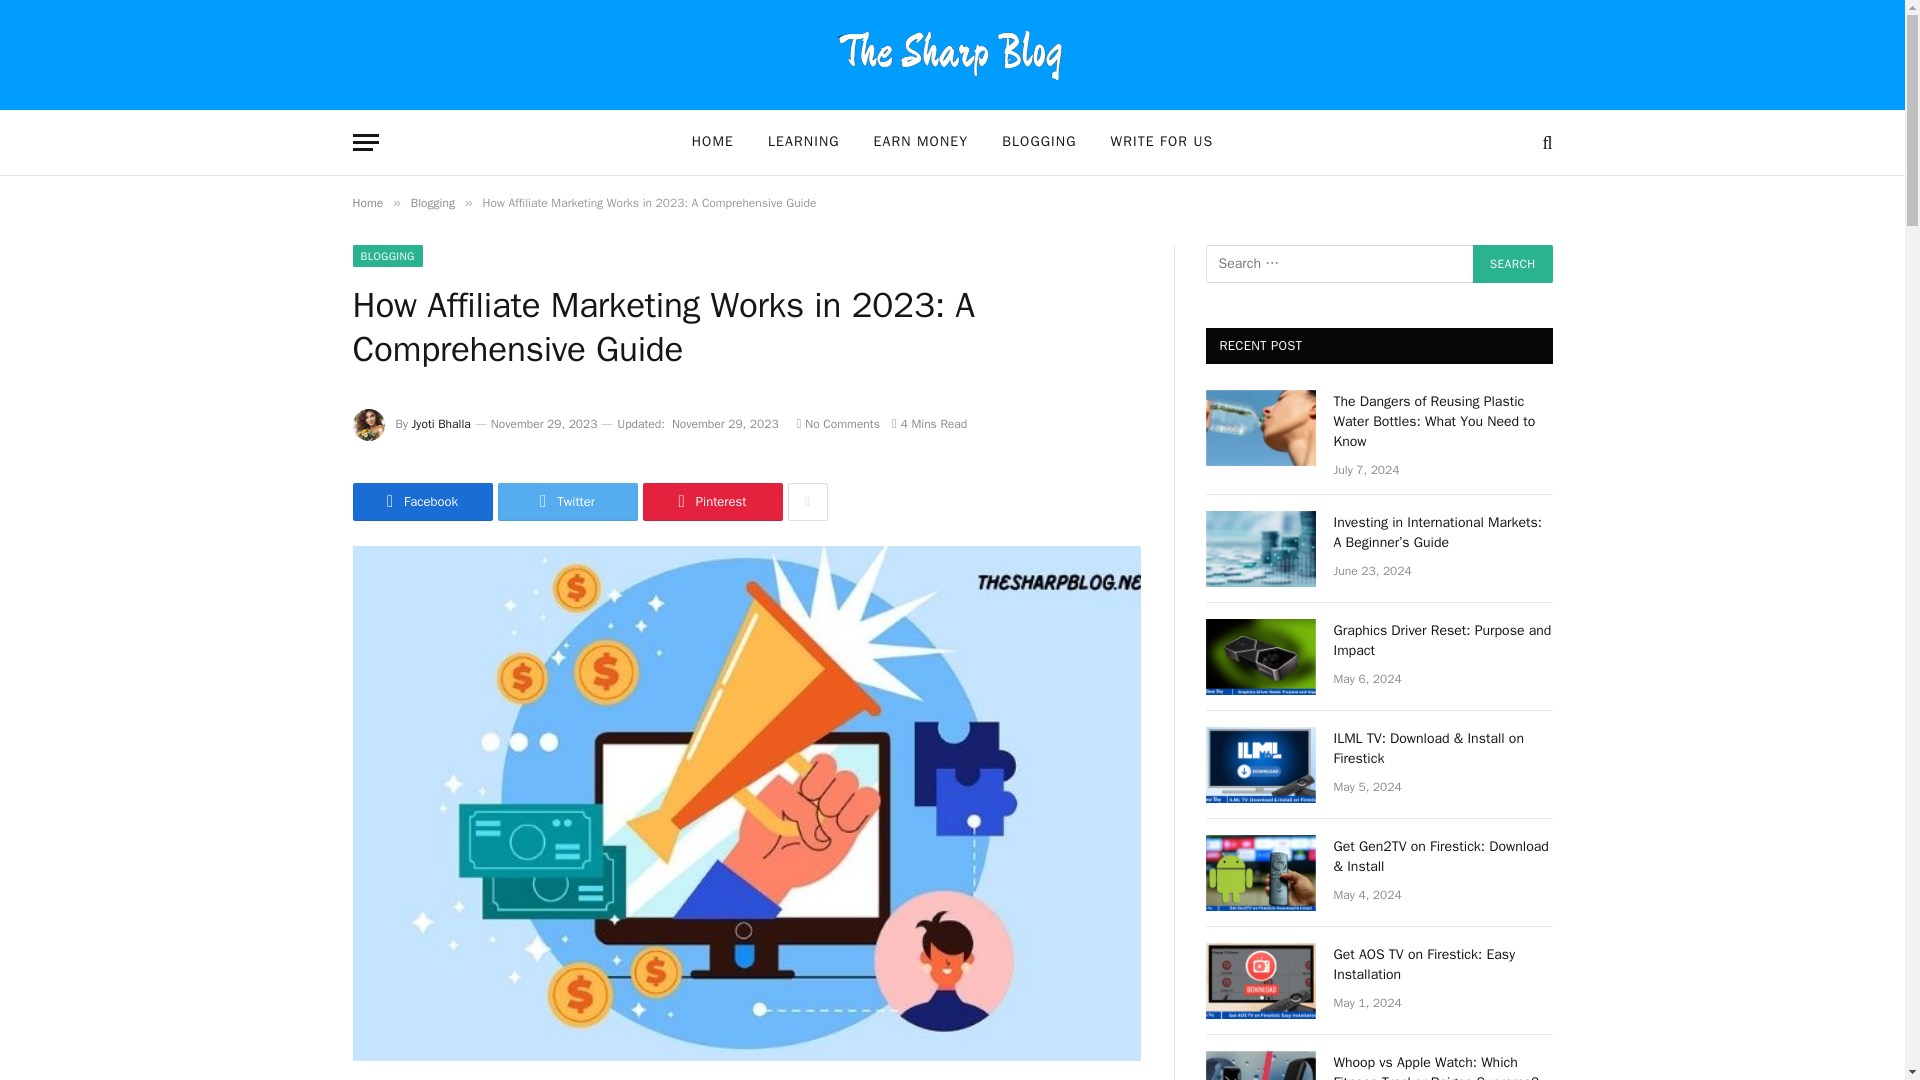  What do you see at coordinates (366, 202) in the screenshot?
I see `Home` at bounding box center [366, 202].